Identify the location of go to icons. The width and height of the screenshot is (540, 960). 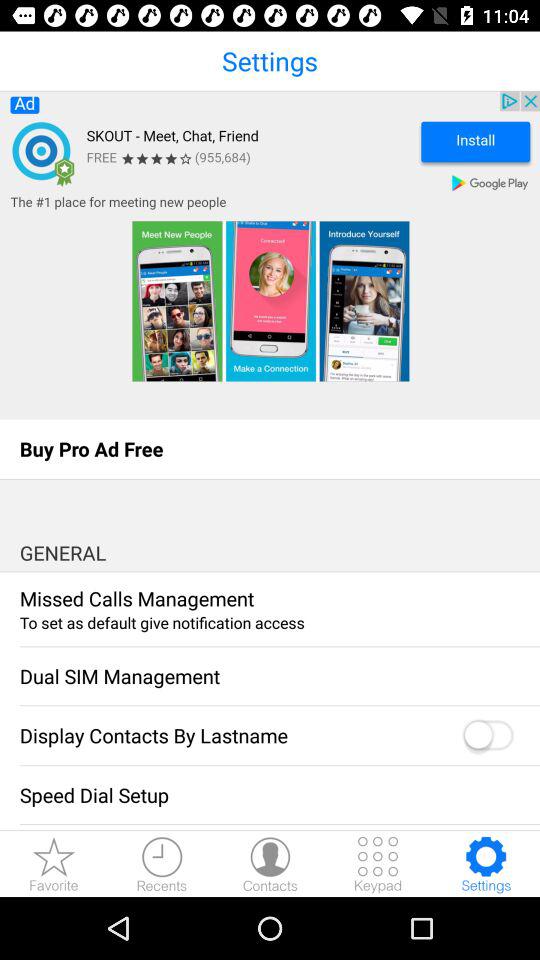
(378, 864).